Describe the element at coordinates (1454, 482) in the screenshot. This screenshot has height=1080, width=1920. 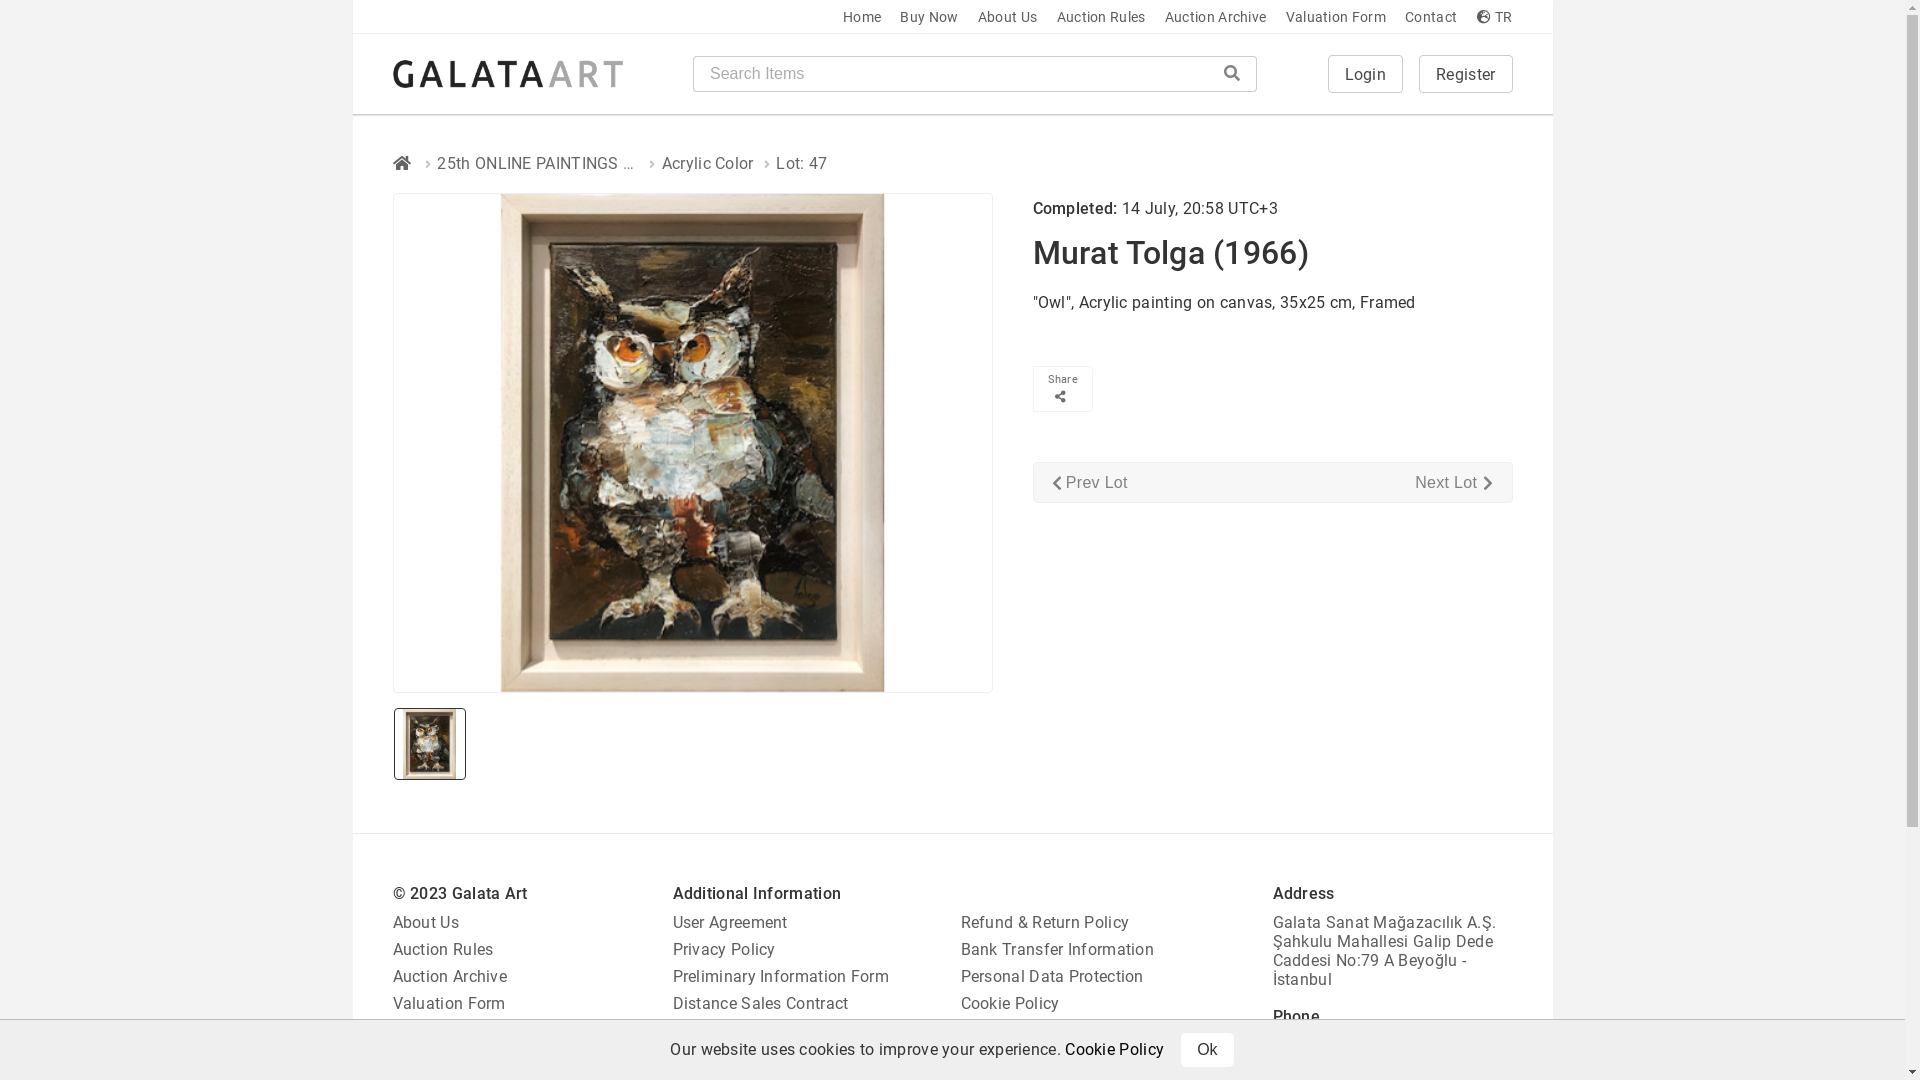
I see `Next Lot` at that location.